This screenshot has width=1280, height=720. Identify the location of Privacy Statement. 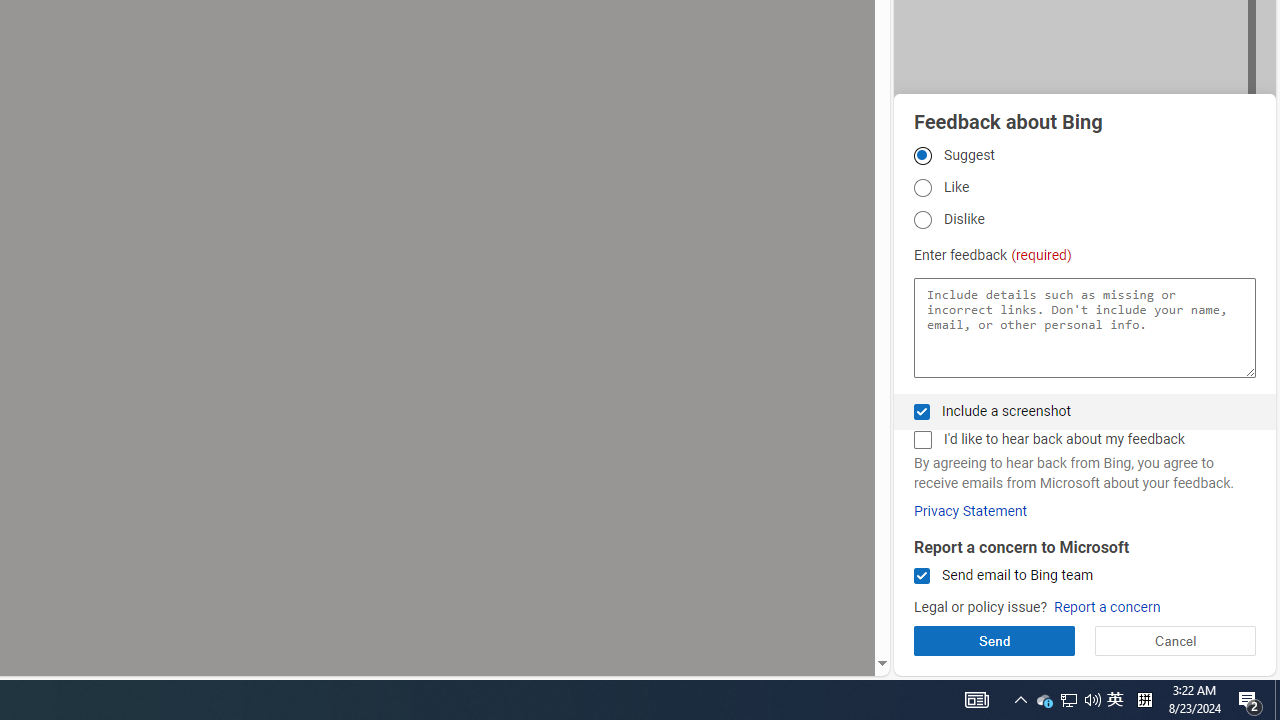
(970, 511).